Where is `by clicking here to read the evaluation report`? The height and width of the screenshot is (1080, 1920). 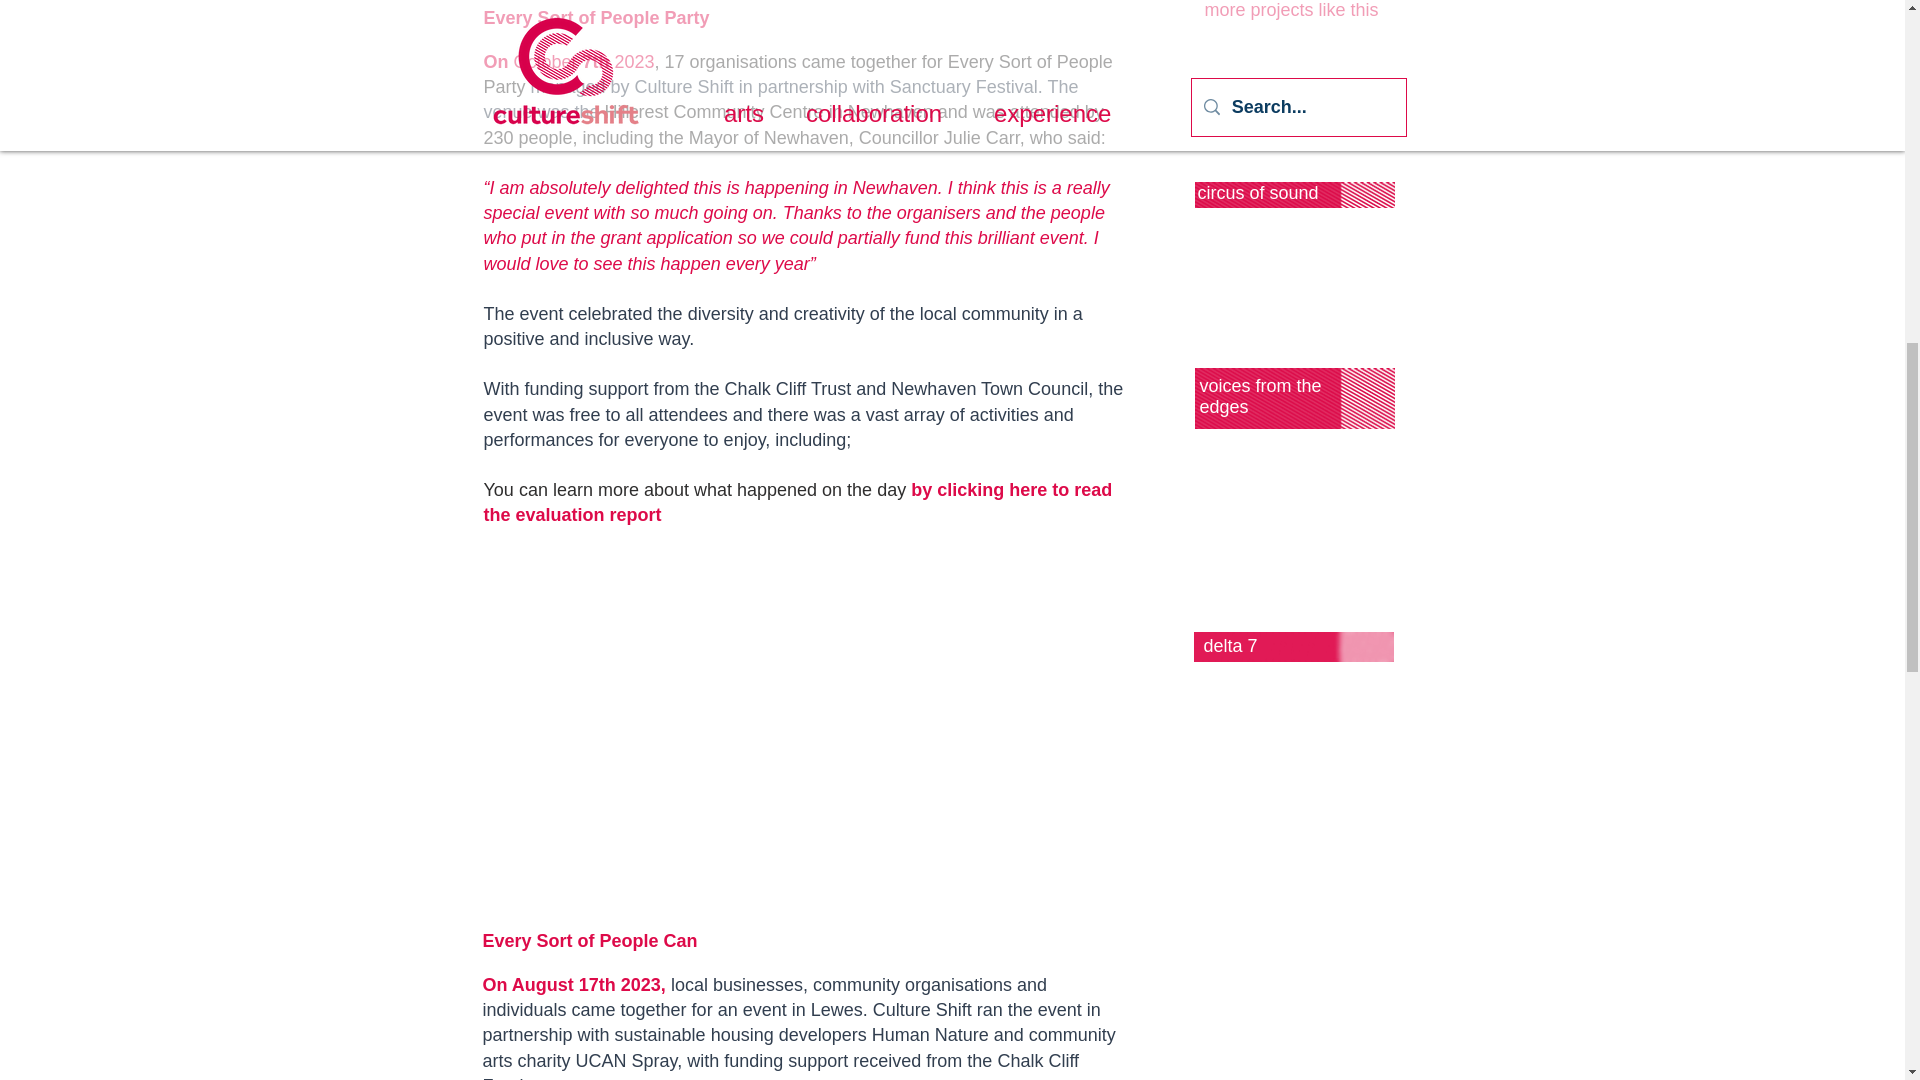 by clicking here to read the evaluation report is located at coordinates (798, 502).